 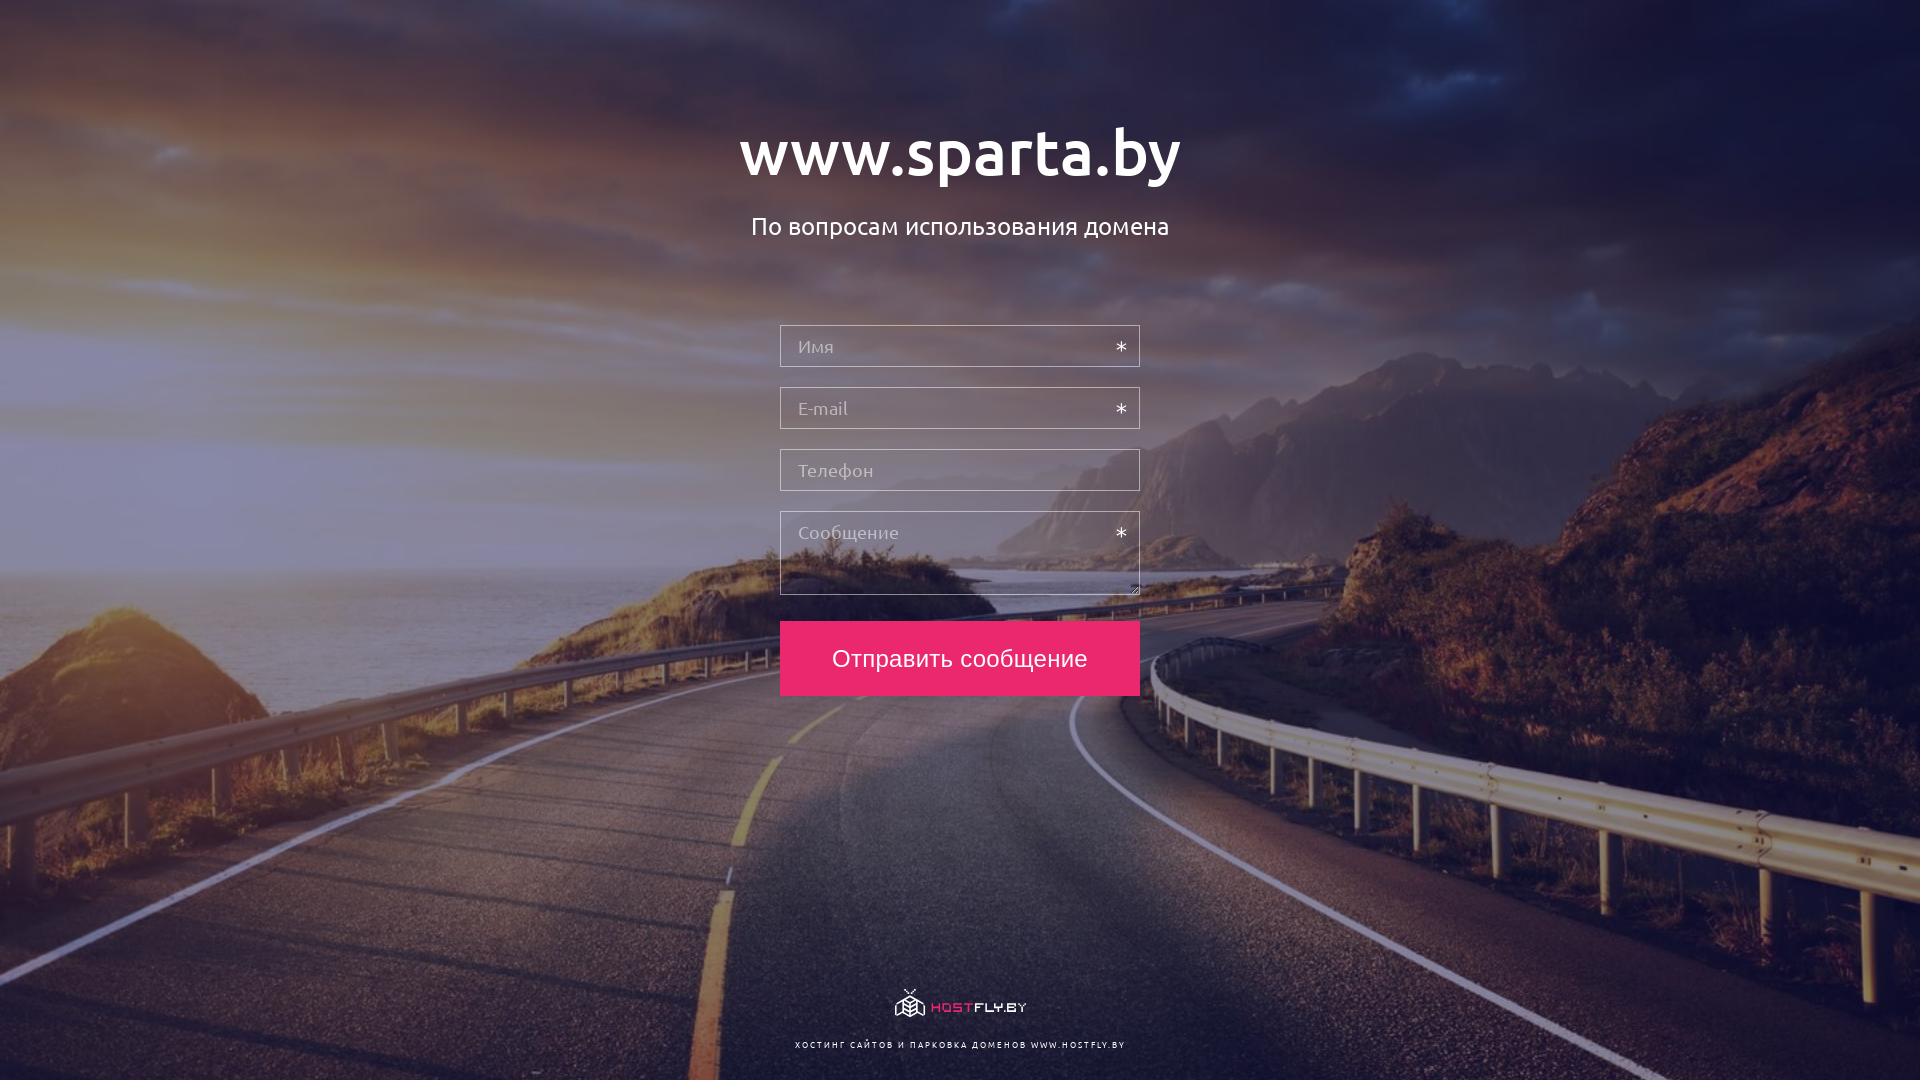 What do you see at coordinates (1078, 1044) in the screenshot?
I see `WWW.HOSTFLY.BY` at bounding box center [1078, 1044].